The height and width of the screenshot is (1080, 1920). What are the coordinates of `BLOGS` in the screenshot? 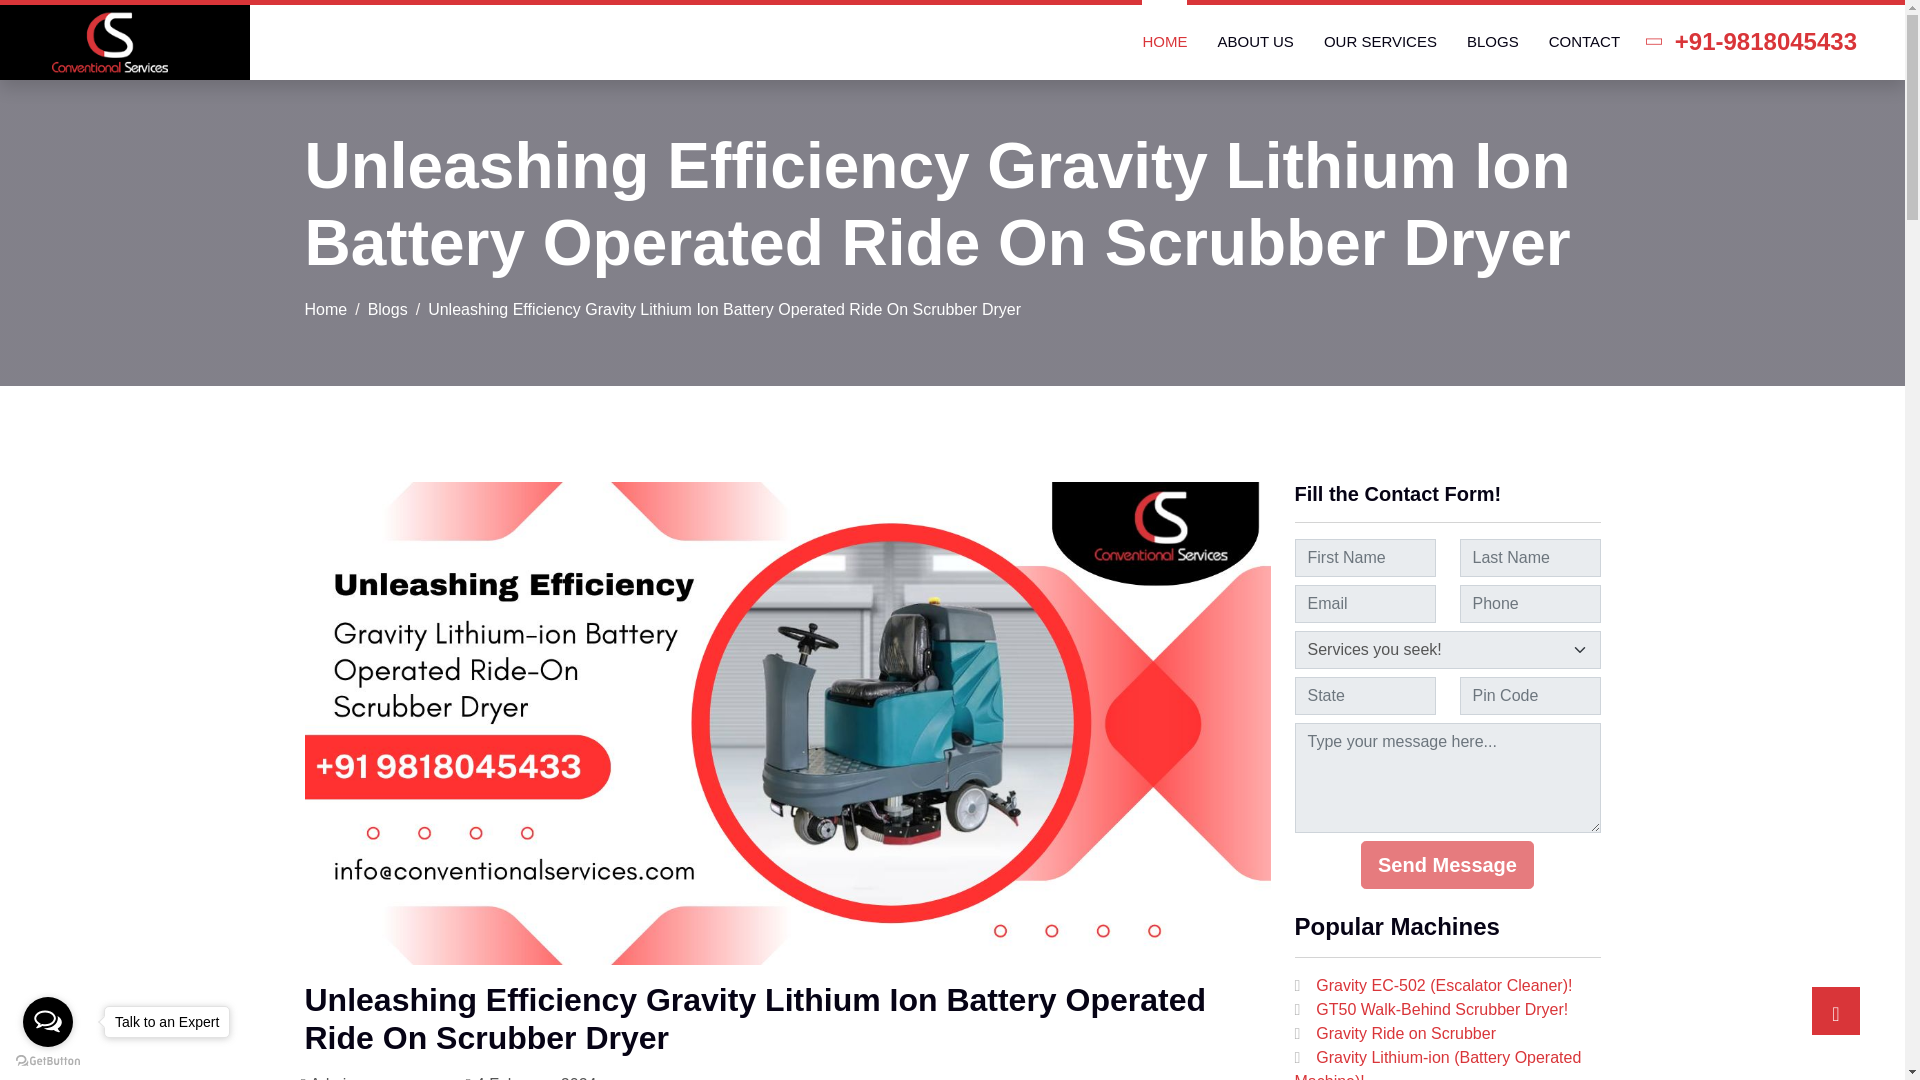 It's located at (1492, 42).